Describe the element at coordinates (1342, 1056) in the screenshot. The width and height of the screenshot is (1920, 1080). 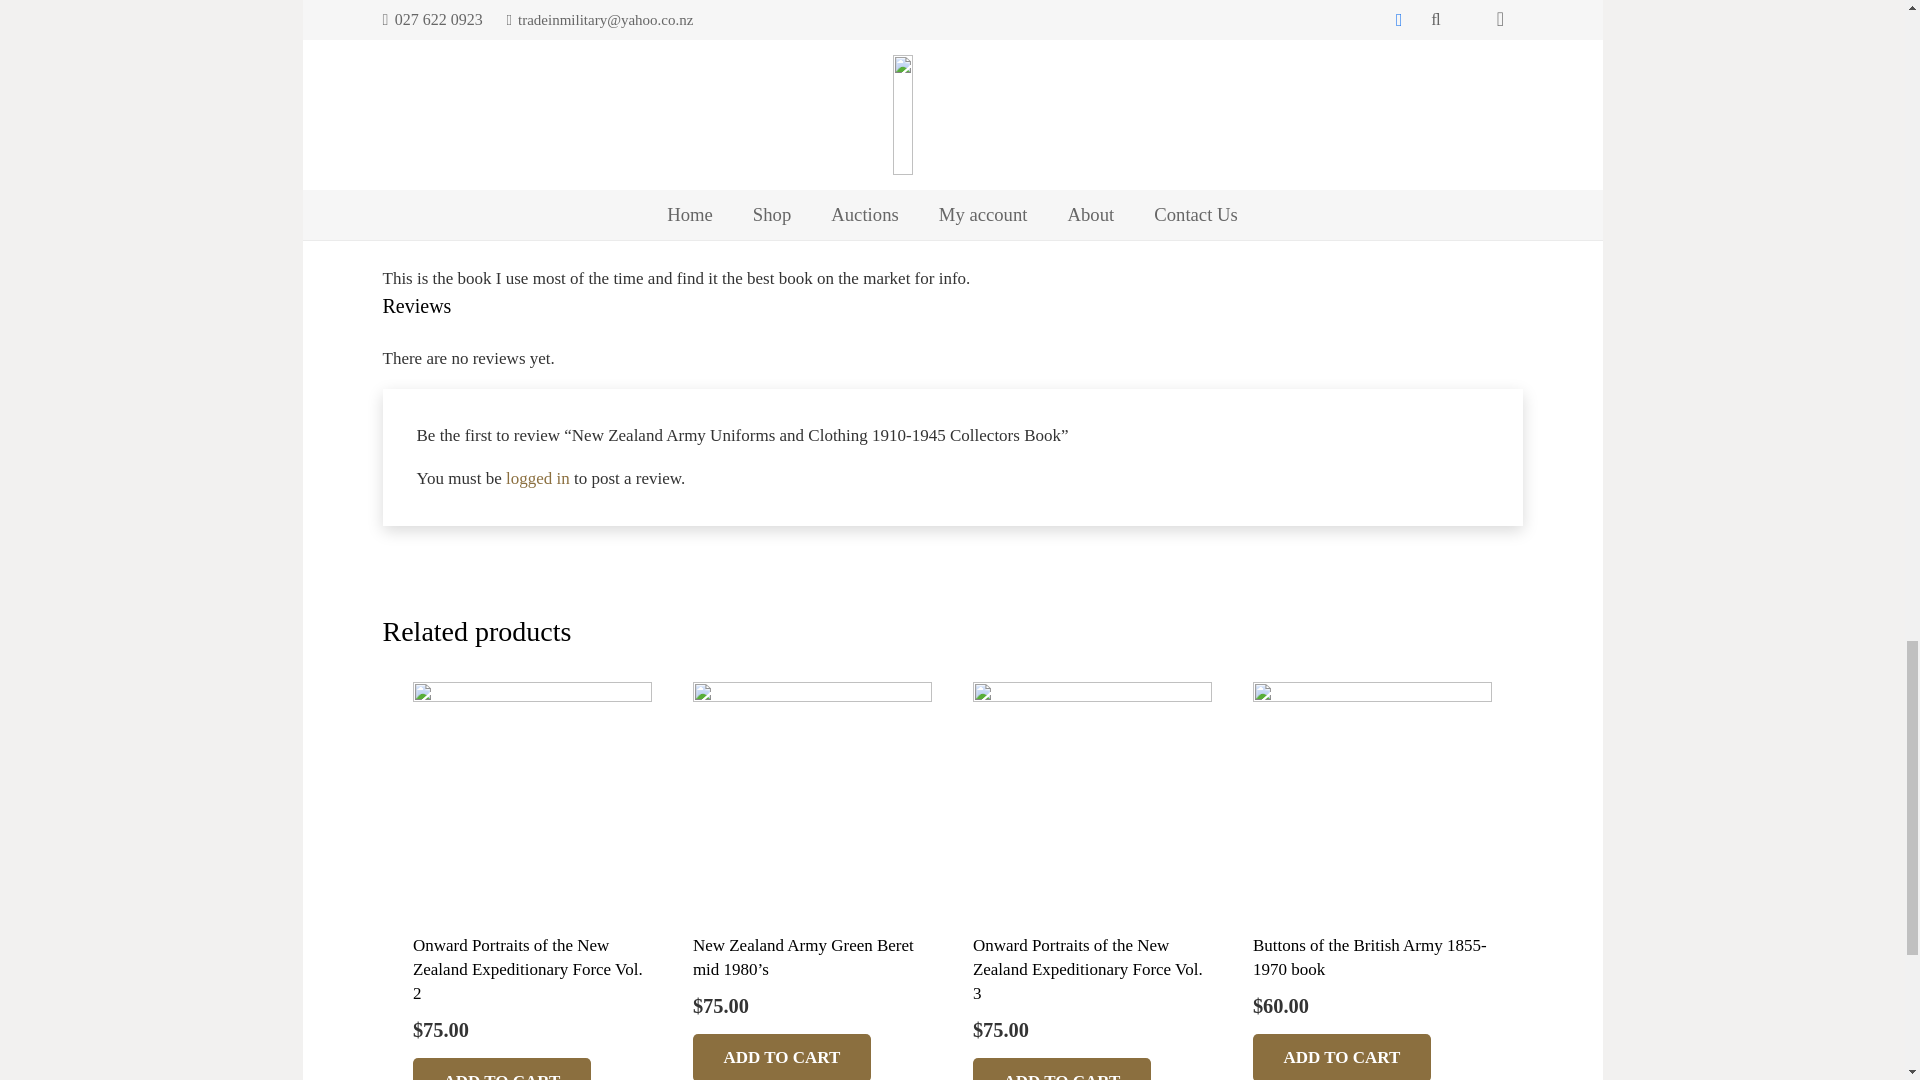
I see `ADD TO CART` at that location.